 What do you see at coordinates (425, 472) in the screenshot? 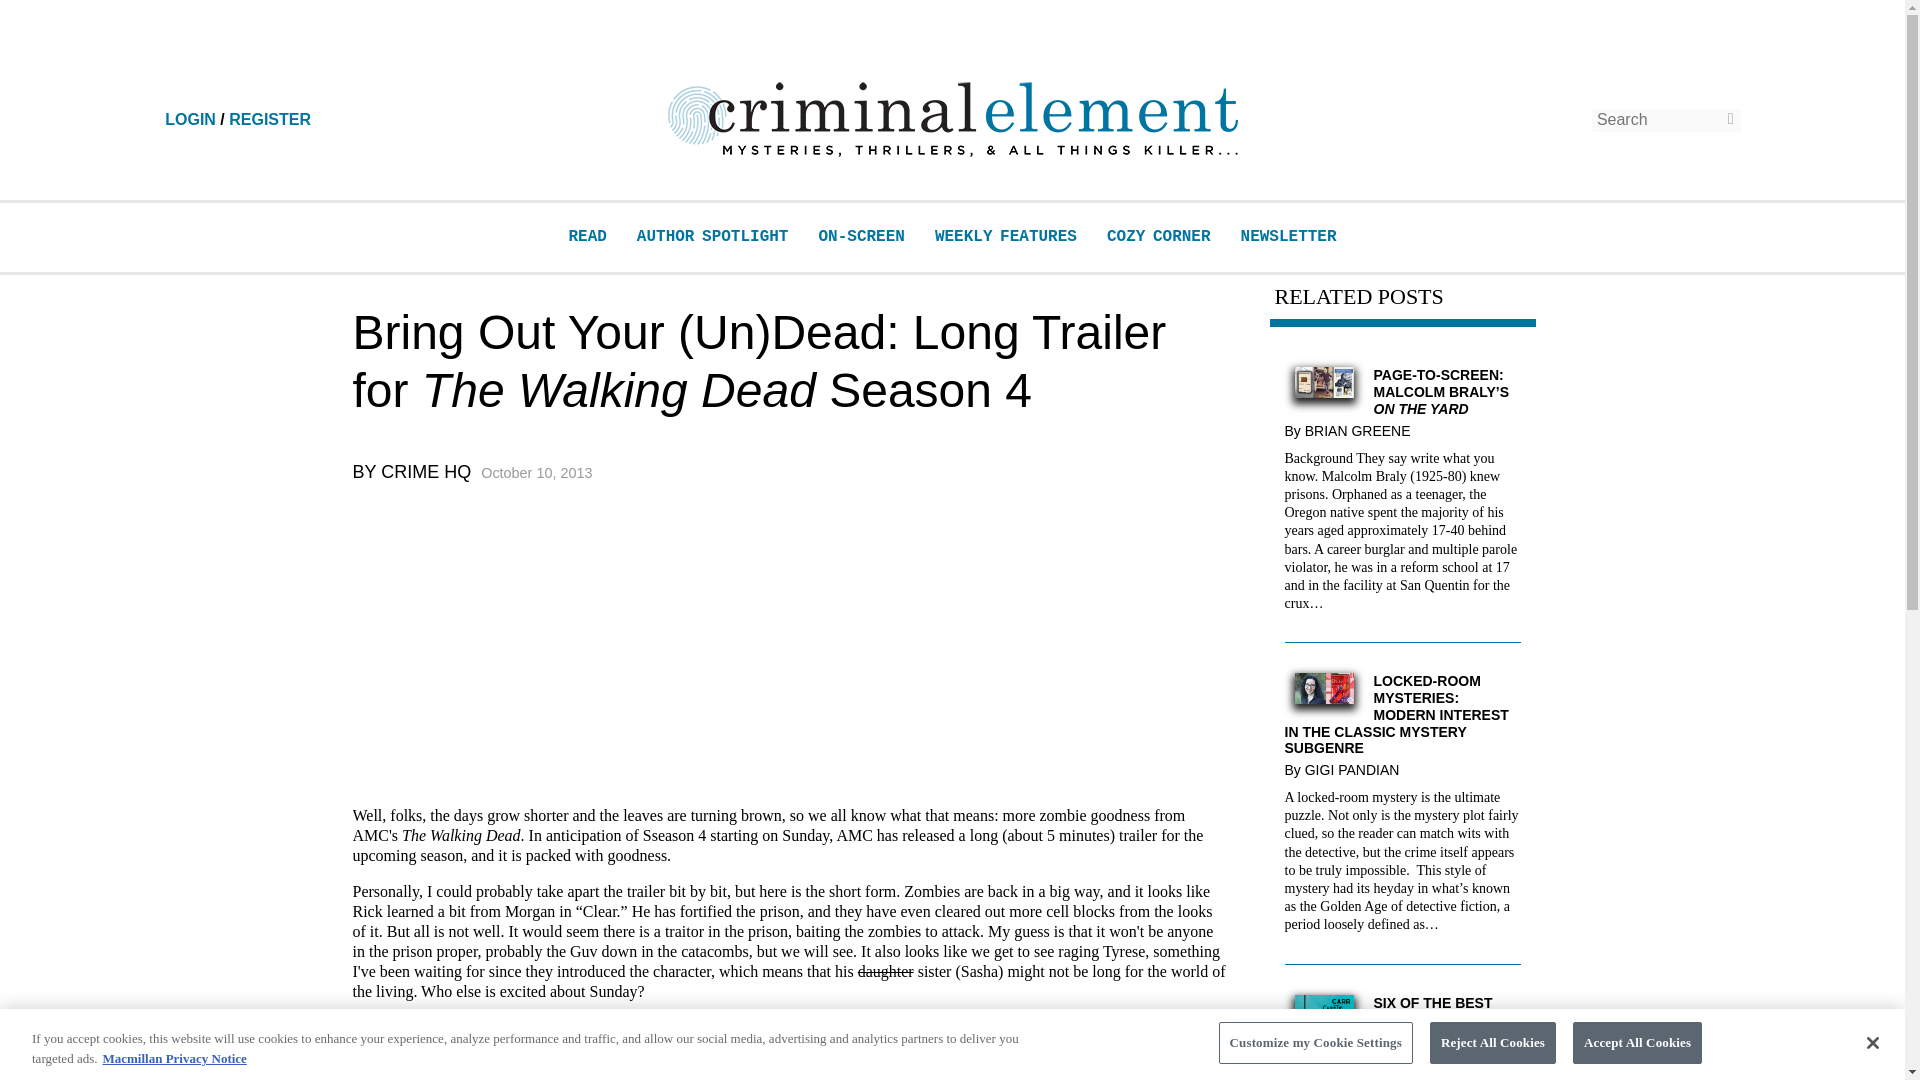
I see `Crime HQ` at bounding box center [425, 472].